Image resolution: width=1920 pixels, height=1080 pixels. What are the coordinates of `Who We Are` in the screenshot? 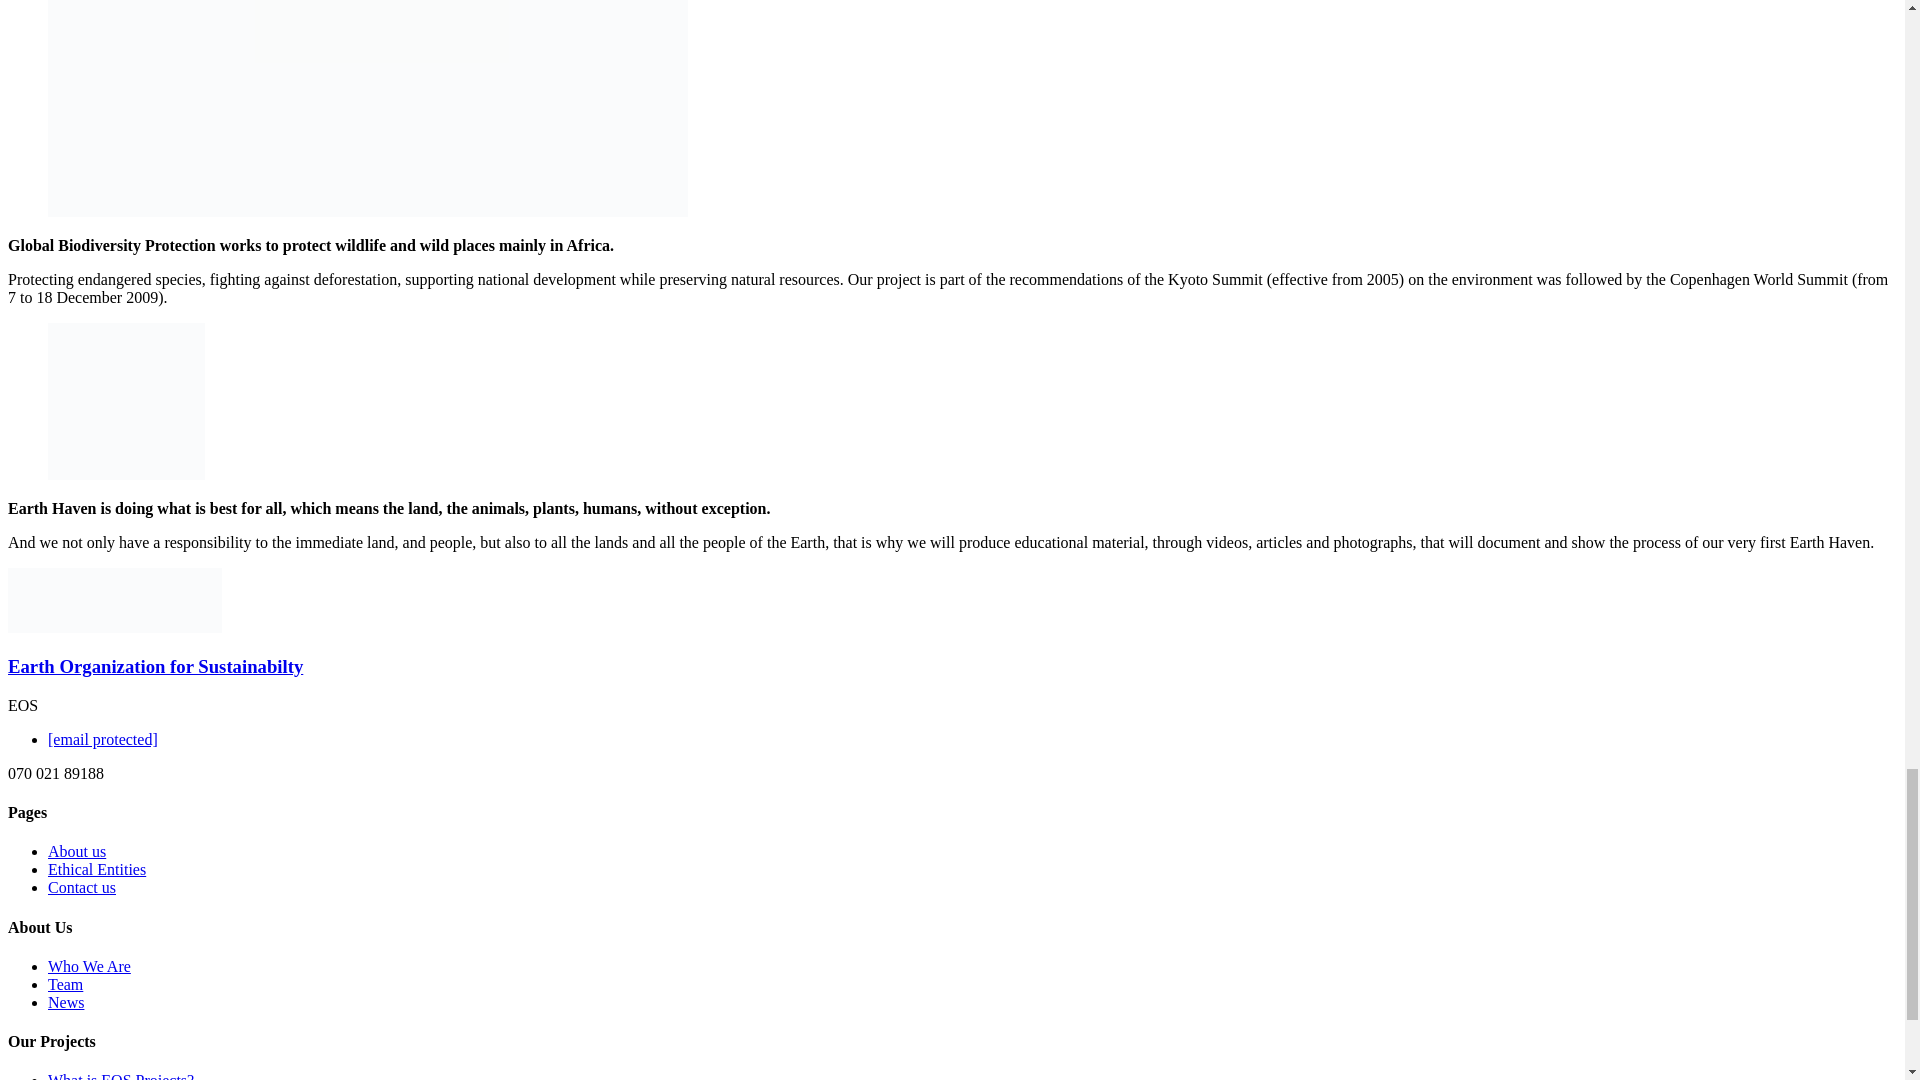 It's located at (89, 966).